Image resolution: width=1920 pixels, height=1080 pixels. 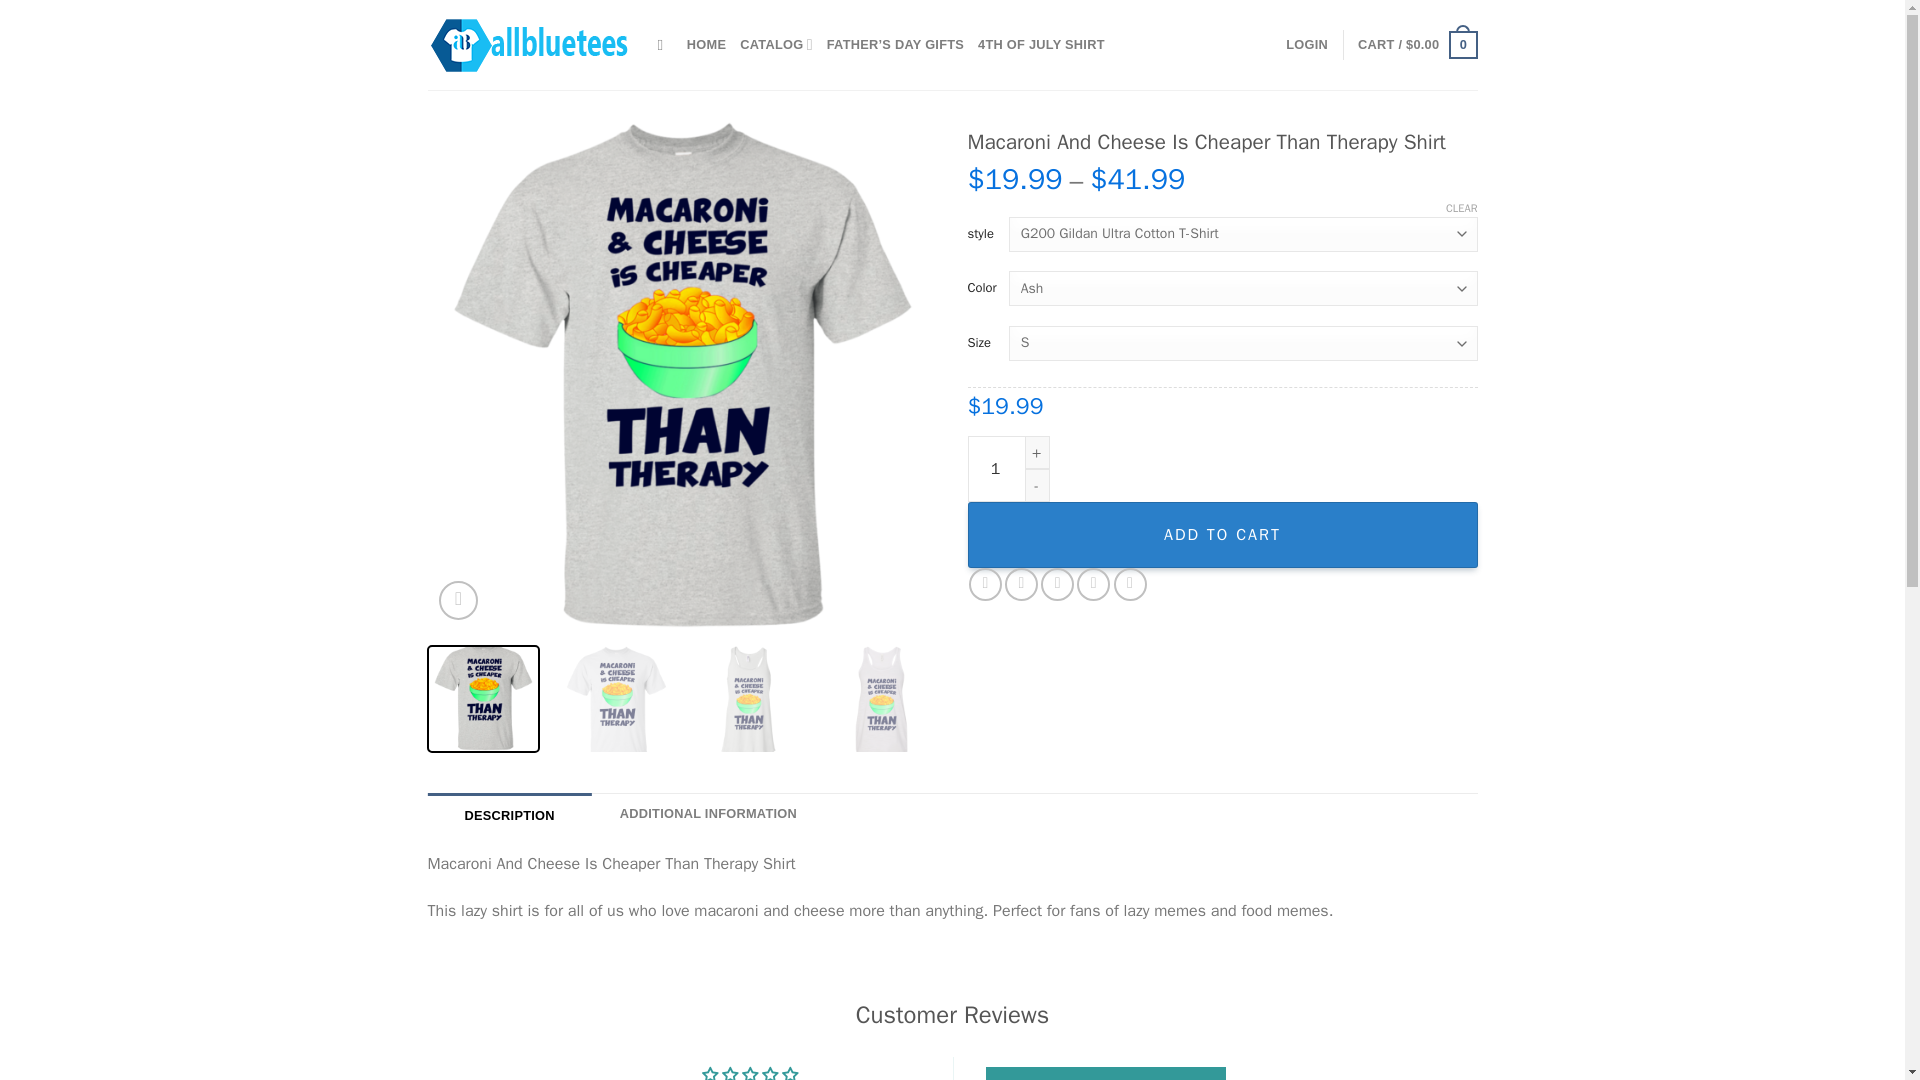 I want to click on CATALOG, so click(x=776, y=44).